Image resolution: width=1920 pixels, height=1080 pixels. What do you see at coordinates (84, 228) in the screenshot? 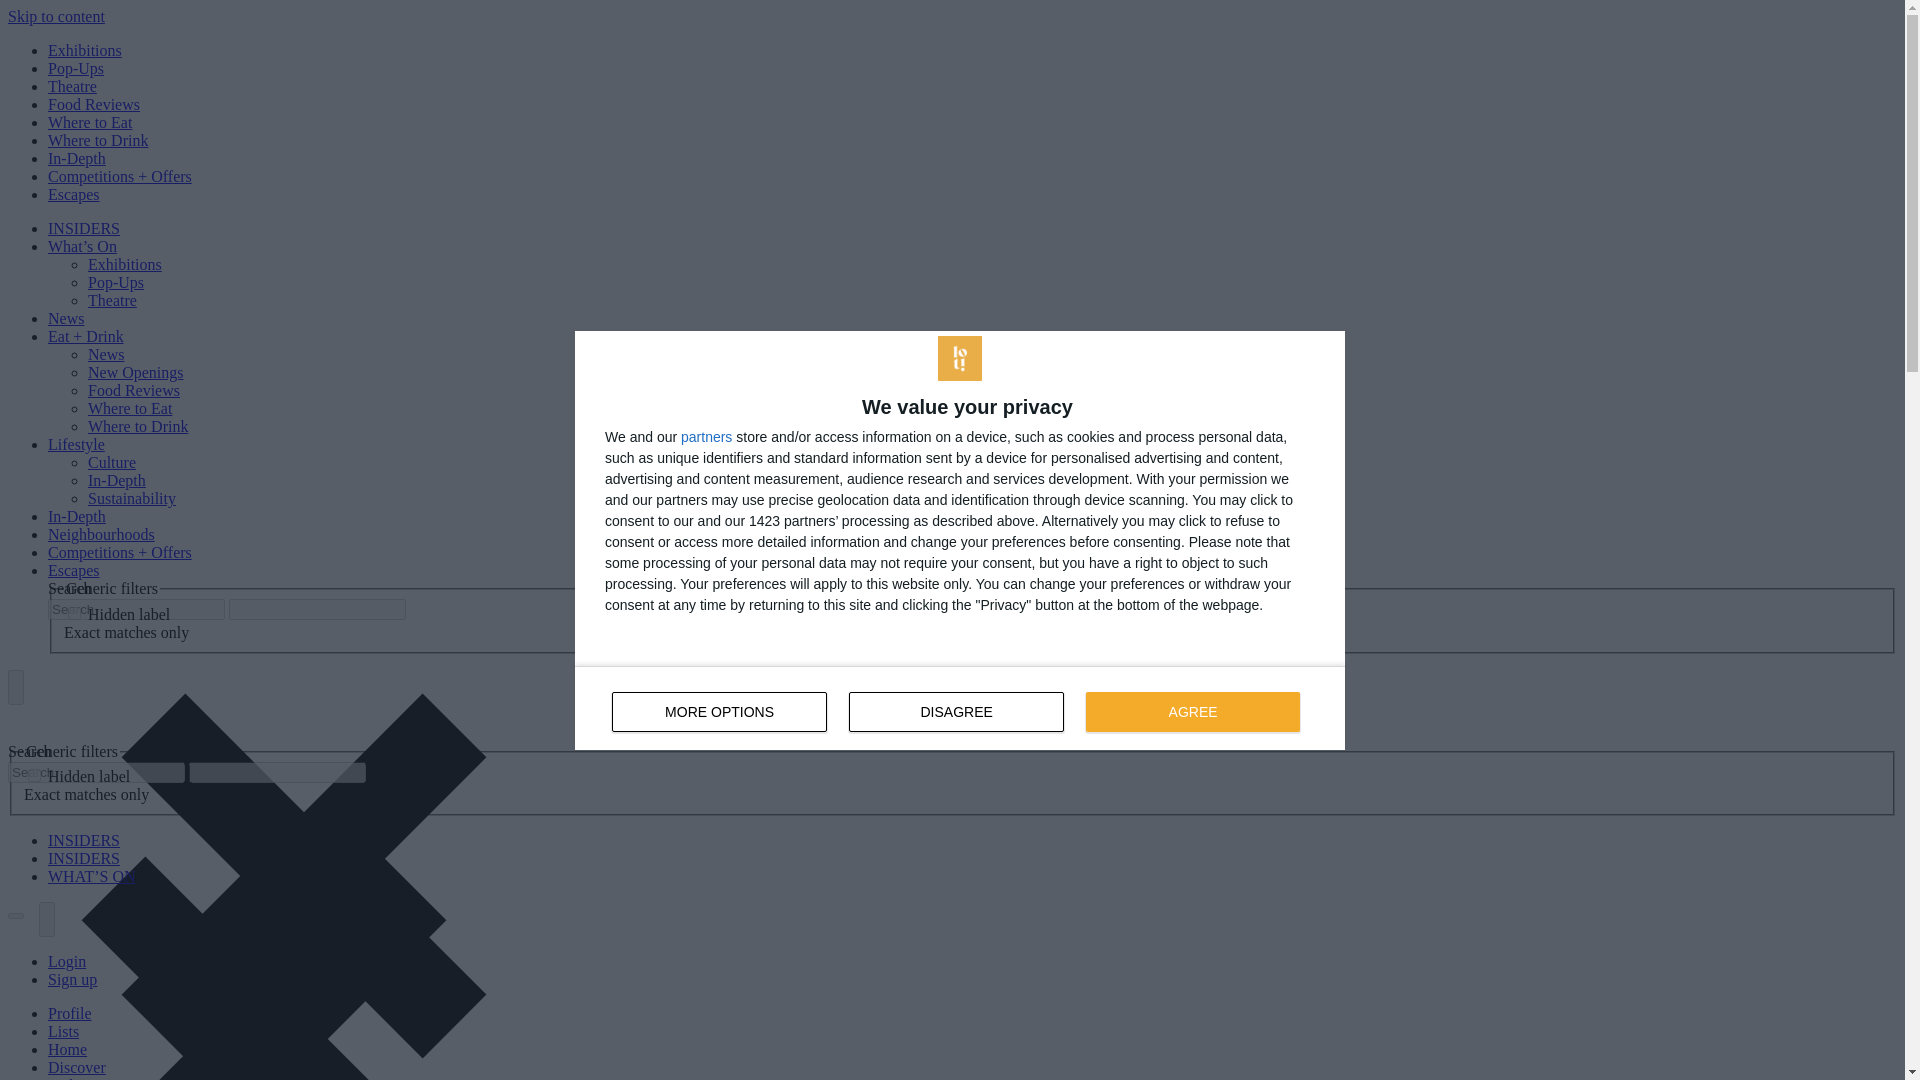
I see `AGREE` at bounding box center [84, 228].